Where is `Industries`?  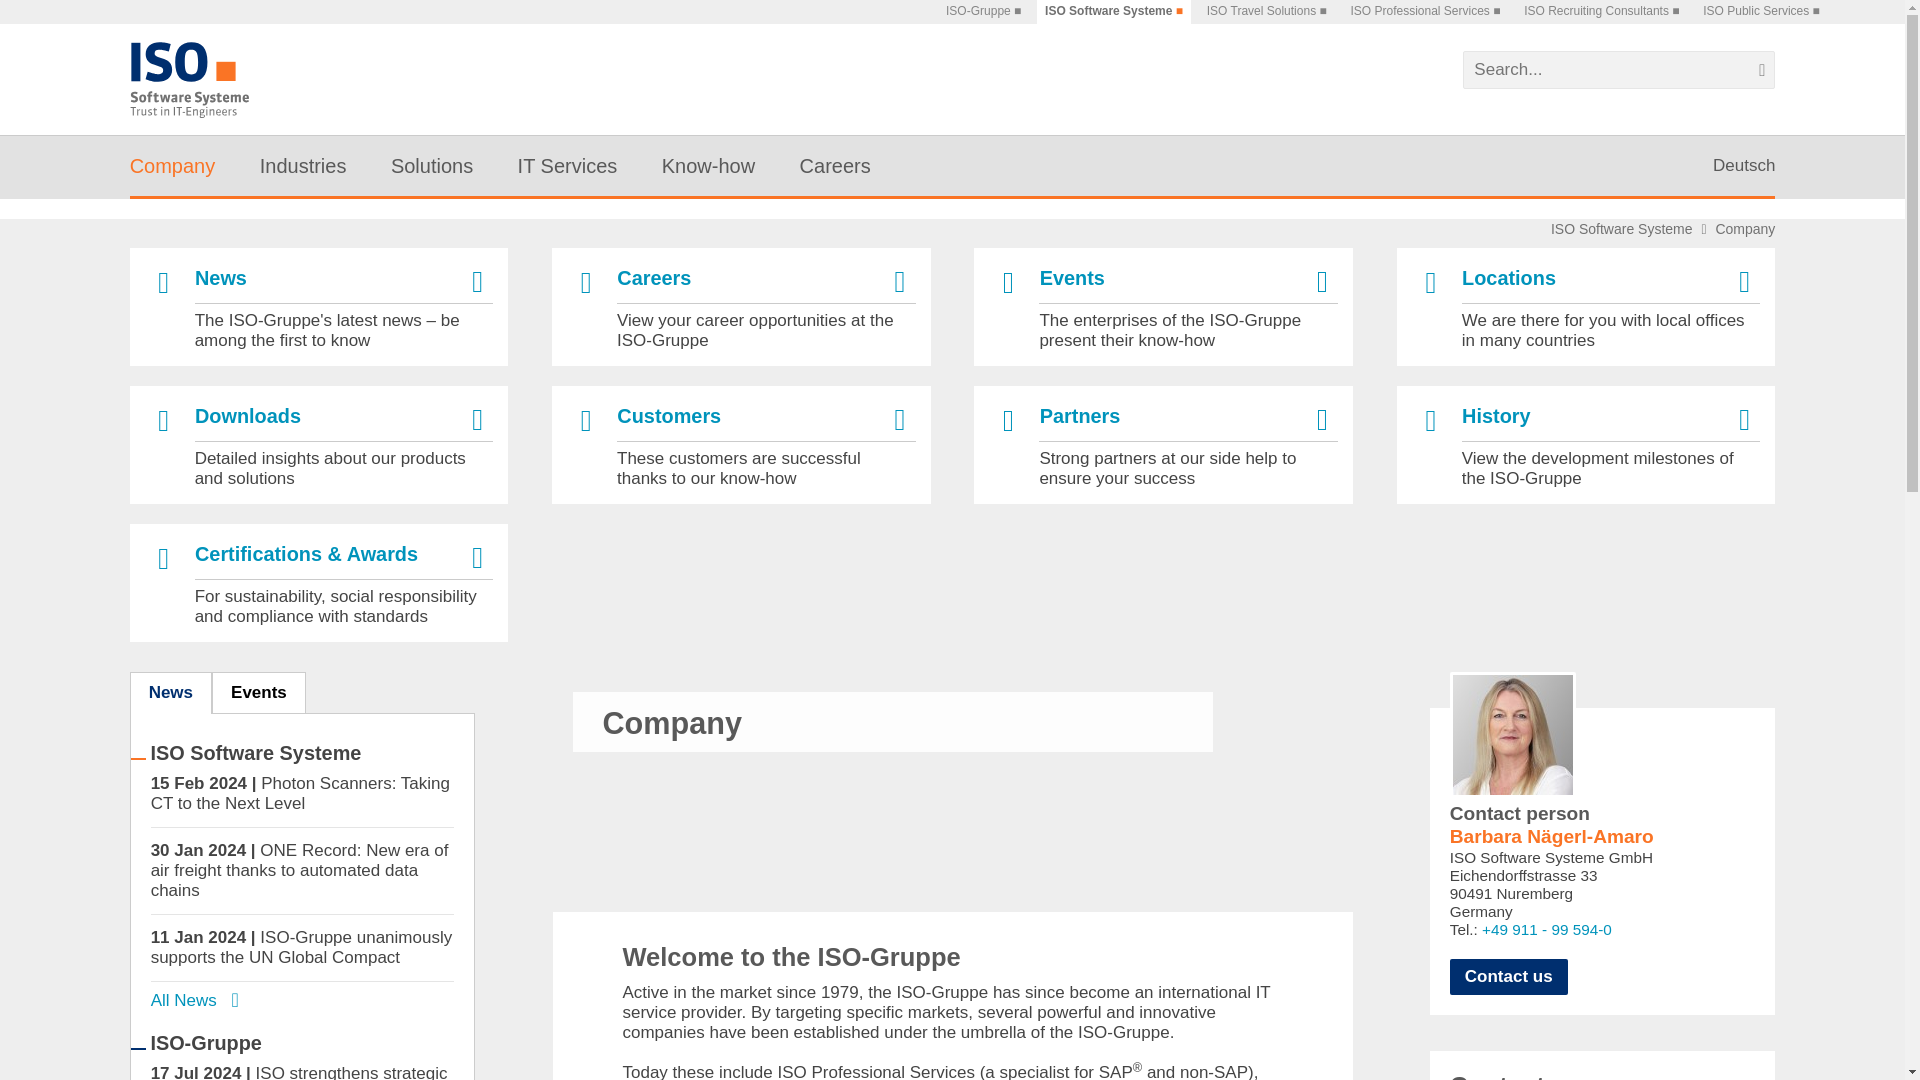 Industries is located at coordinates (303, 166).